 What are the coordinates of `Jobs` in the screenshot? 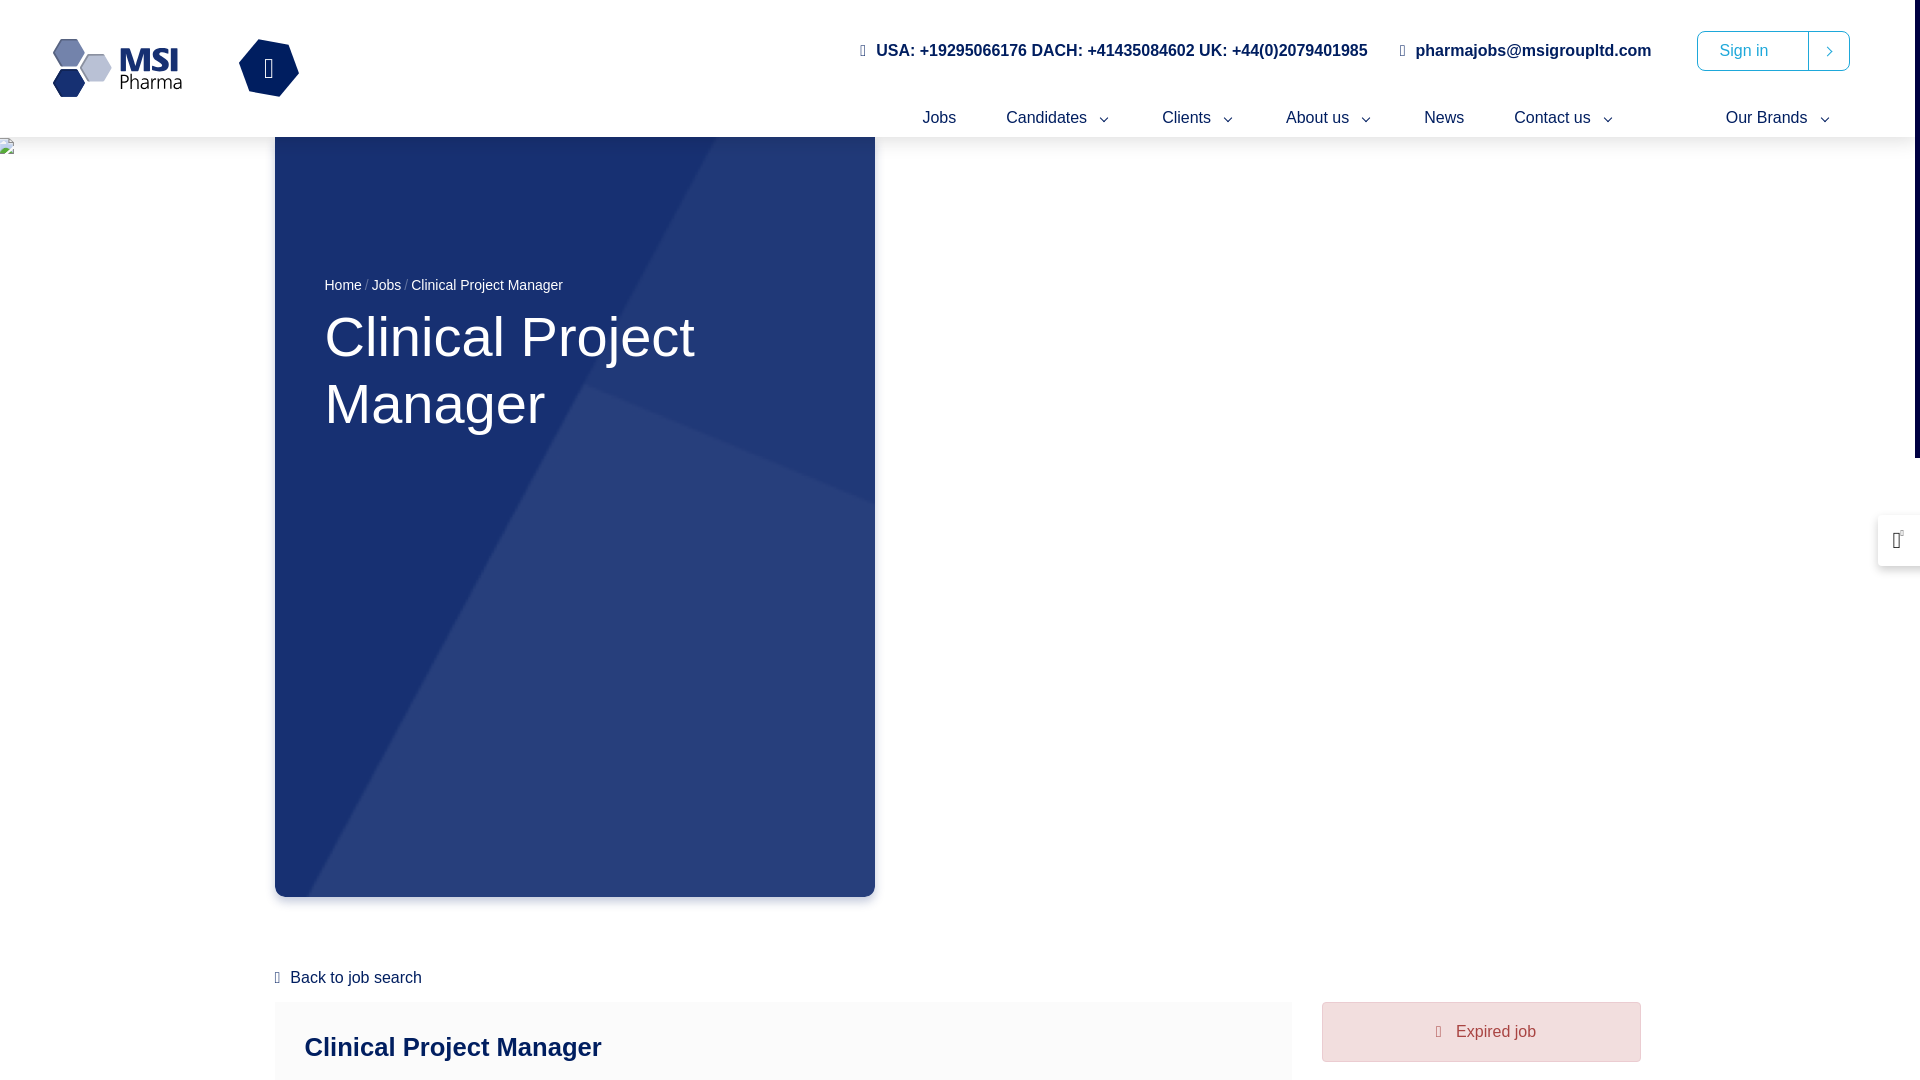 It's located at (386, 284).